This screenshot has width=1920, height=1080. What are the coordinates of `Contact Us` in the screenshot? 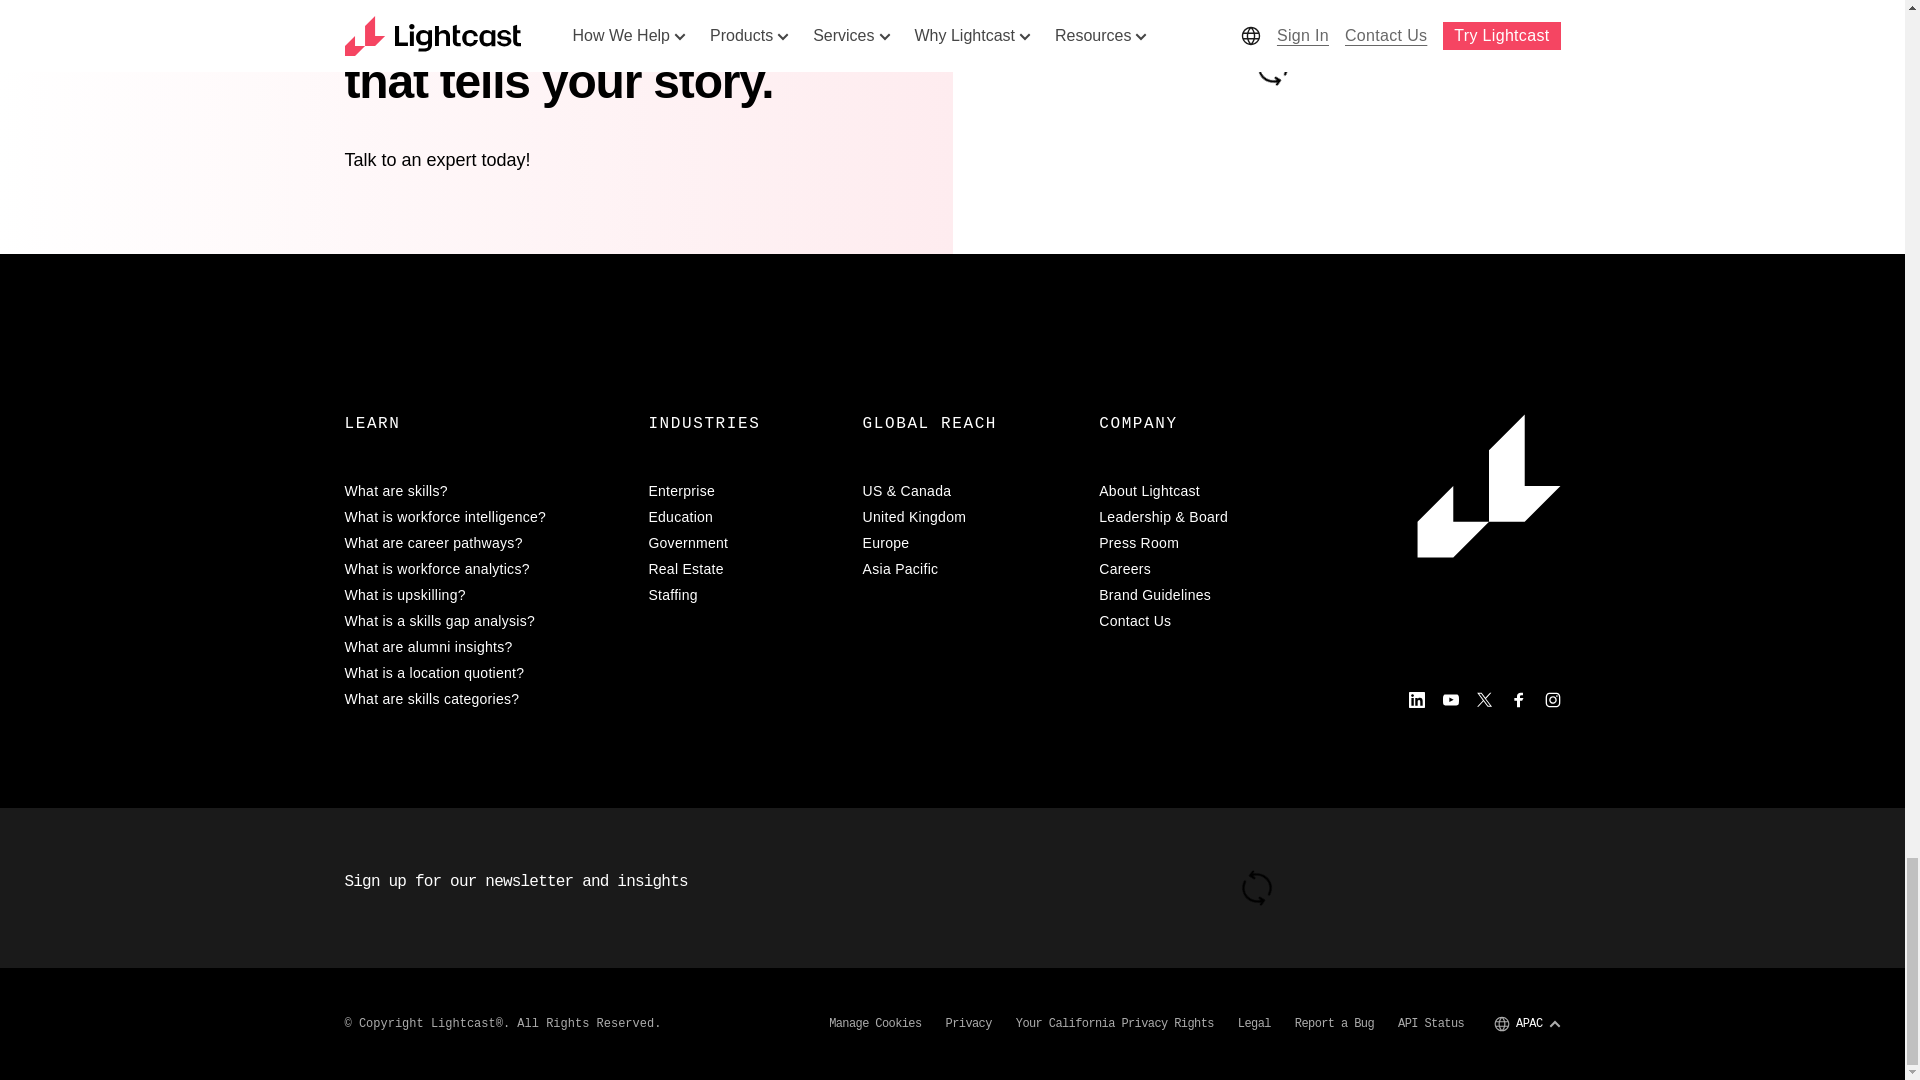 It's located at (1202, 620).